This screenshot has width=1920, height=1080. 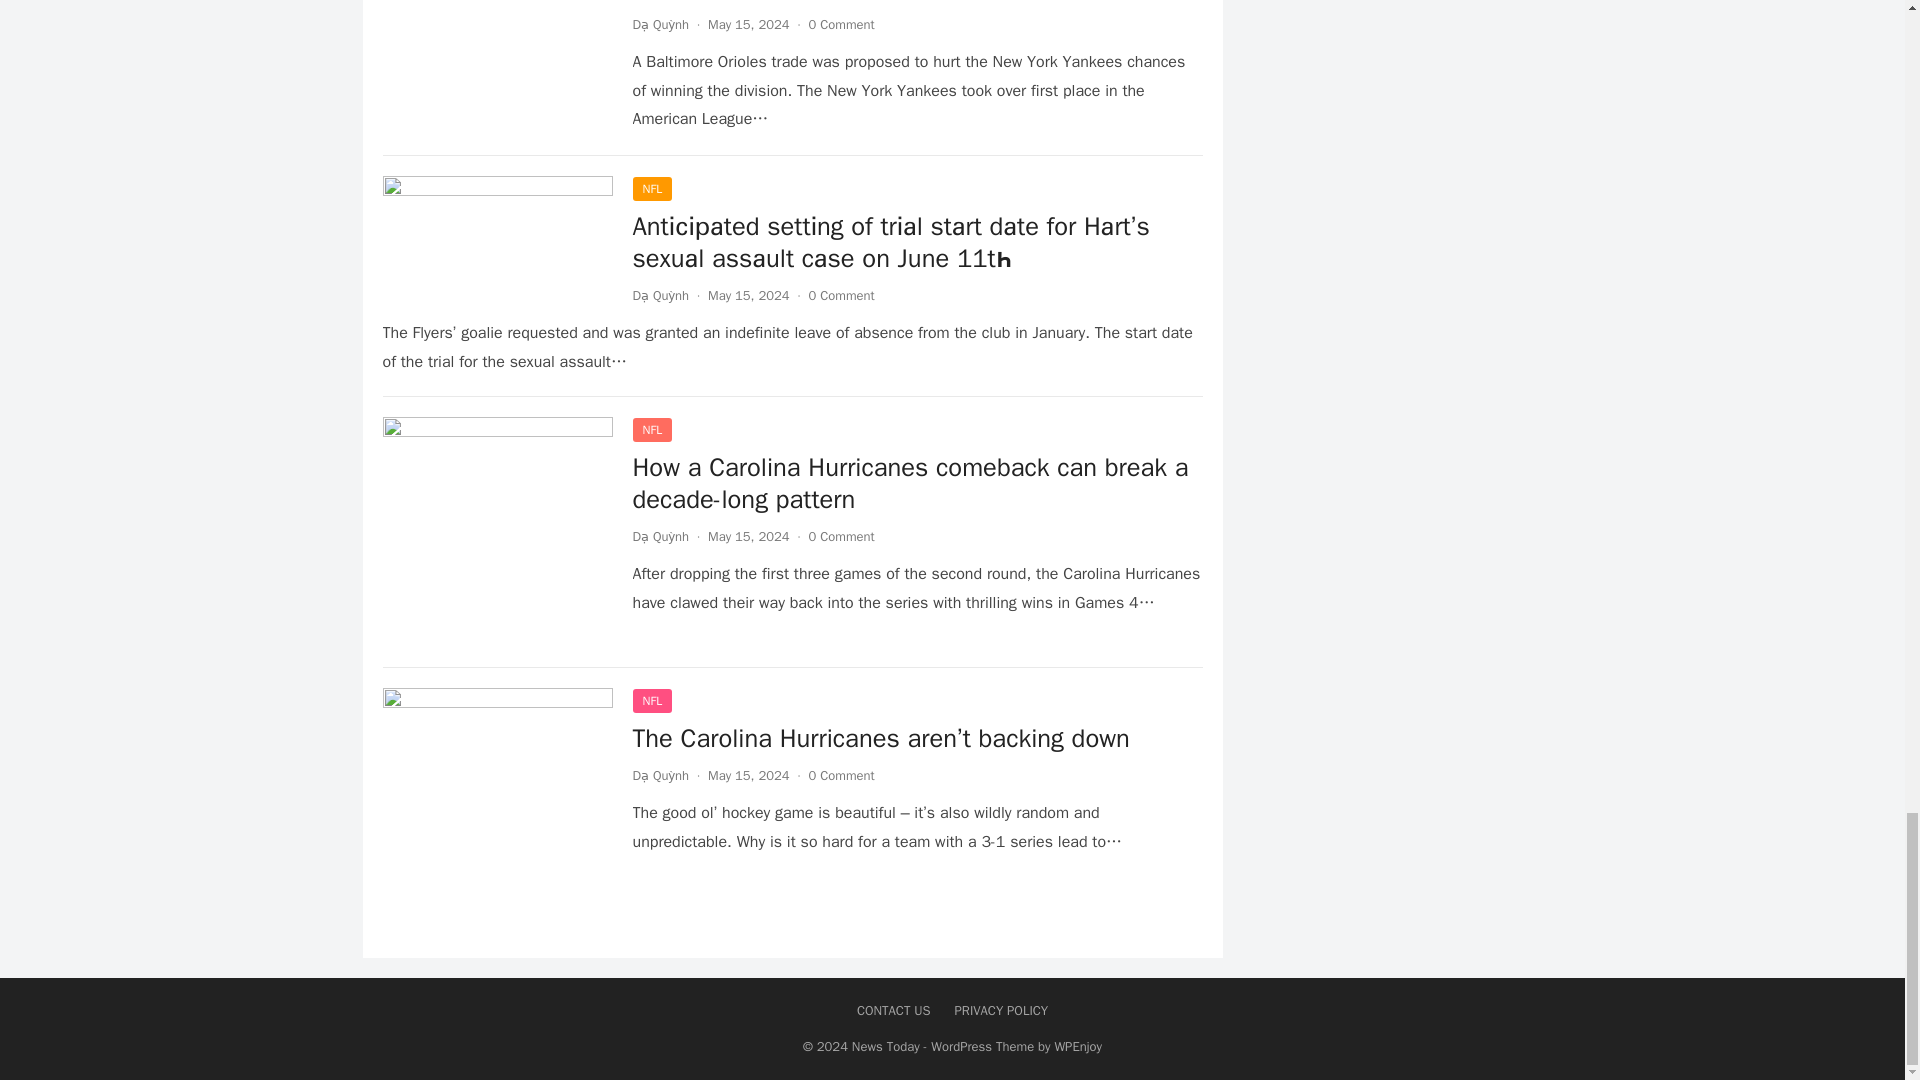 What do you see at coordinates (842, 24) in the screenshot?
I see `0 Comment` at bounding box center [842, 24].